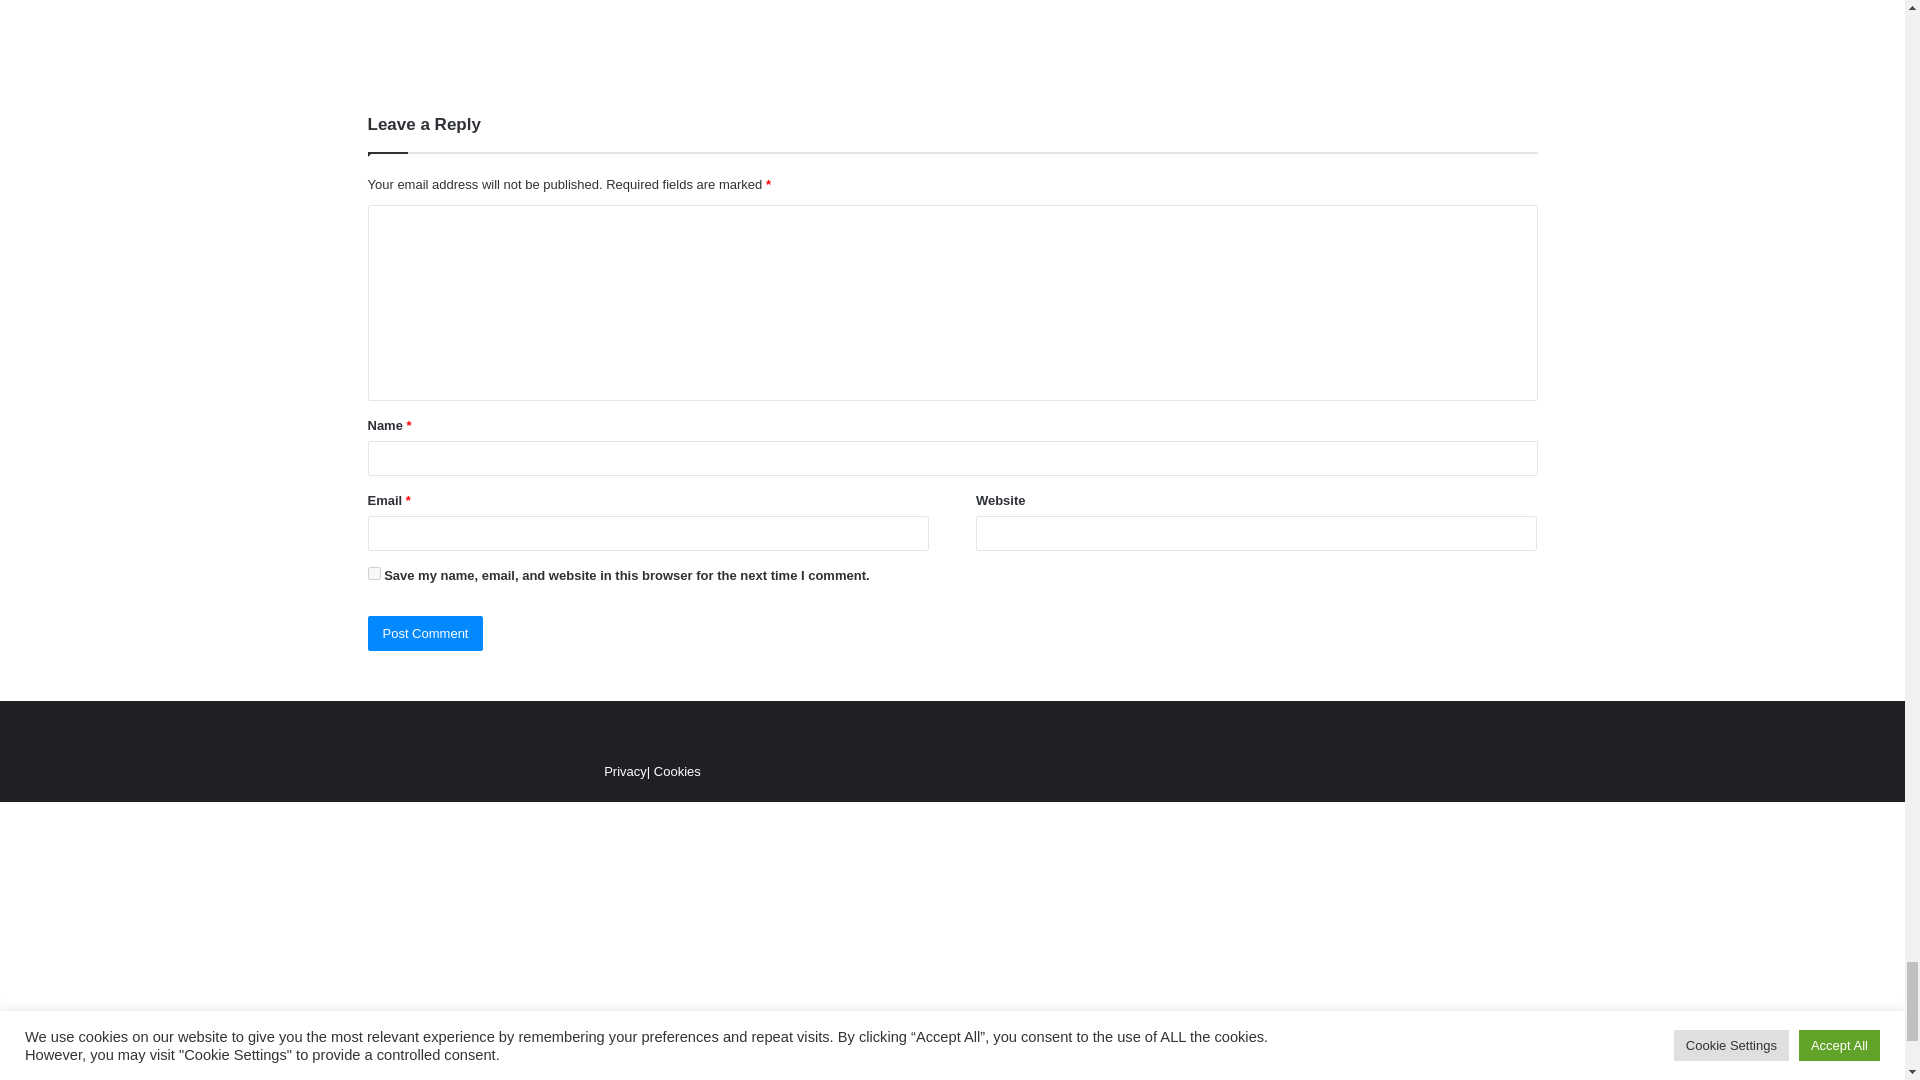 This screenshot has width=1920, height=1080. I want to click on yes, so click(374, 573).